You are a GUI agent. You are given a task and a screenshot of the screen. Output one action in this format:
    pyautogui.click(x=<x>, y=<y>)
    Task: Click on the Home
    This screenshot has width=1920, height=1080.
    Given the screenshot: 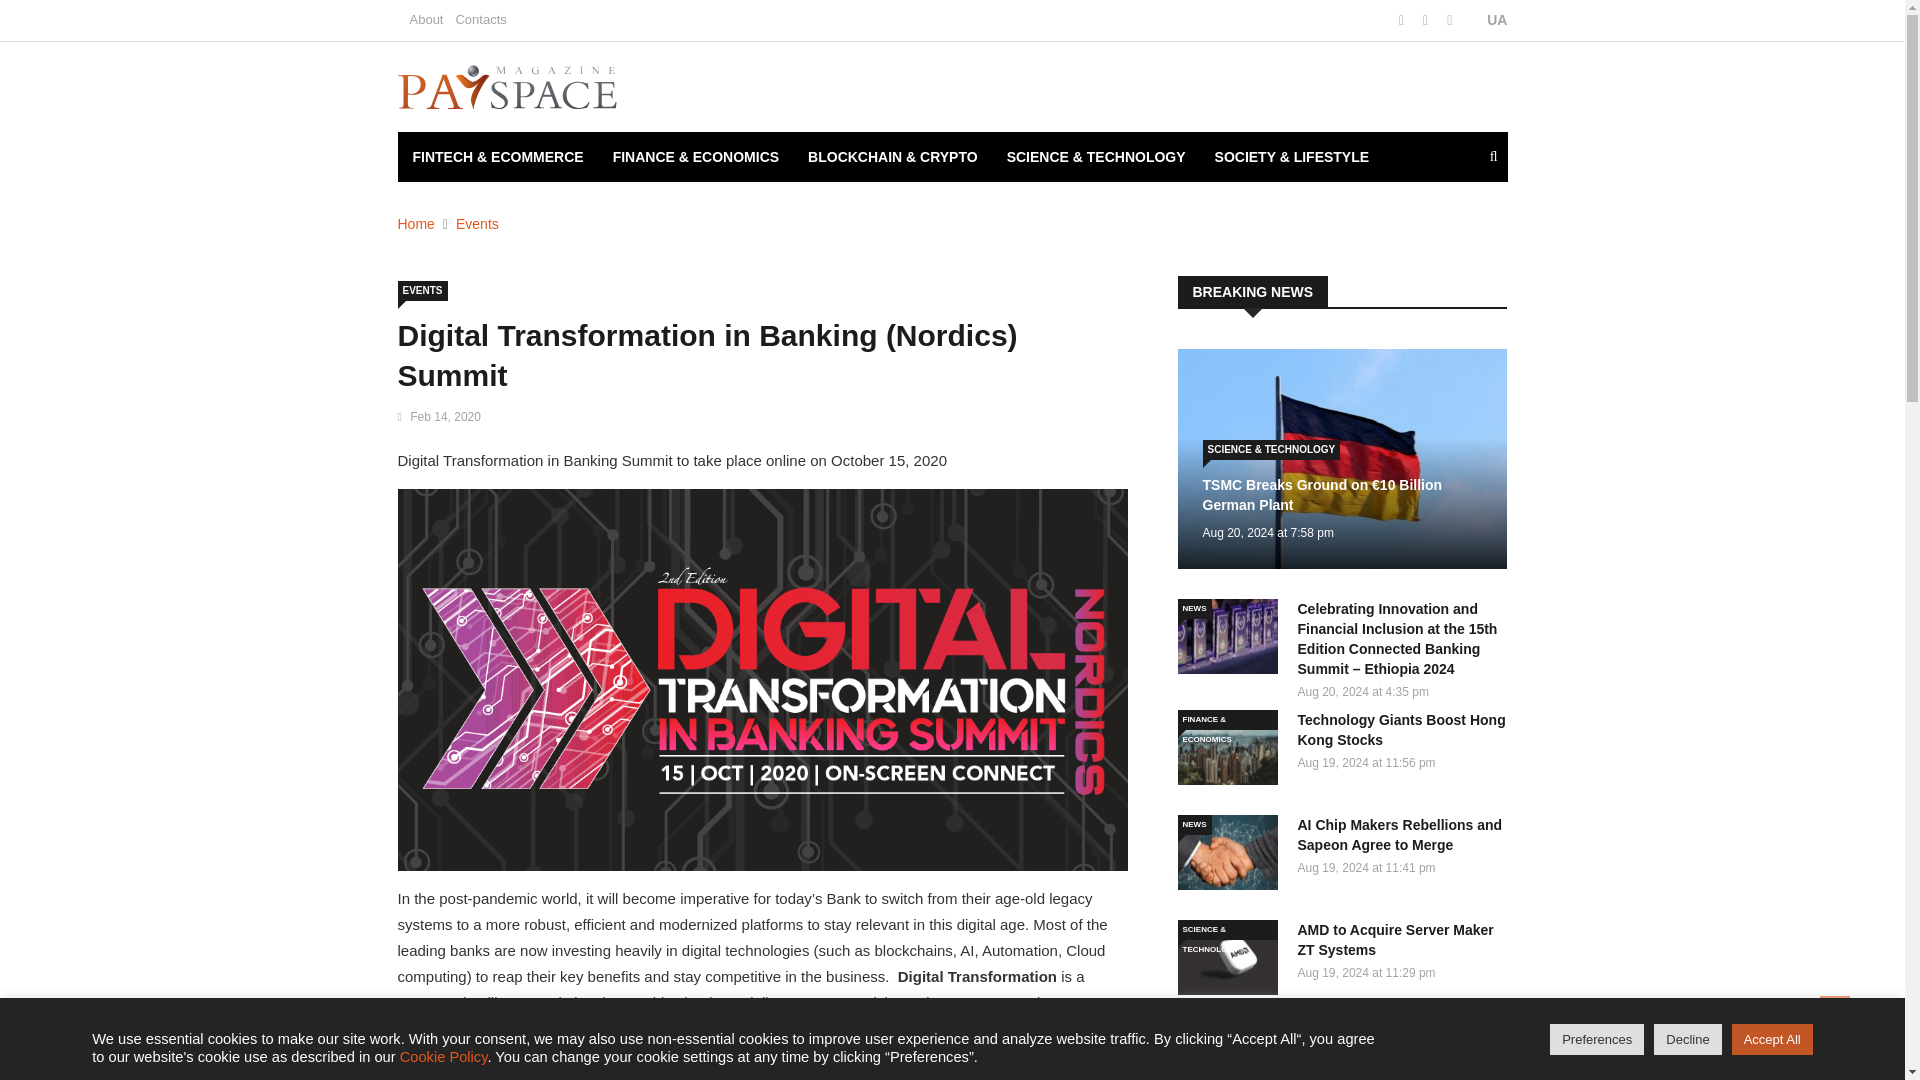 What is the action you would take?
    pyautogui.click(x=416, y=224)
    